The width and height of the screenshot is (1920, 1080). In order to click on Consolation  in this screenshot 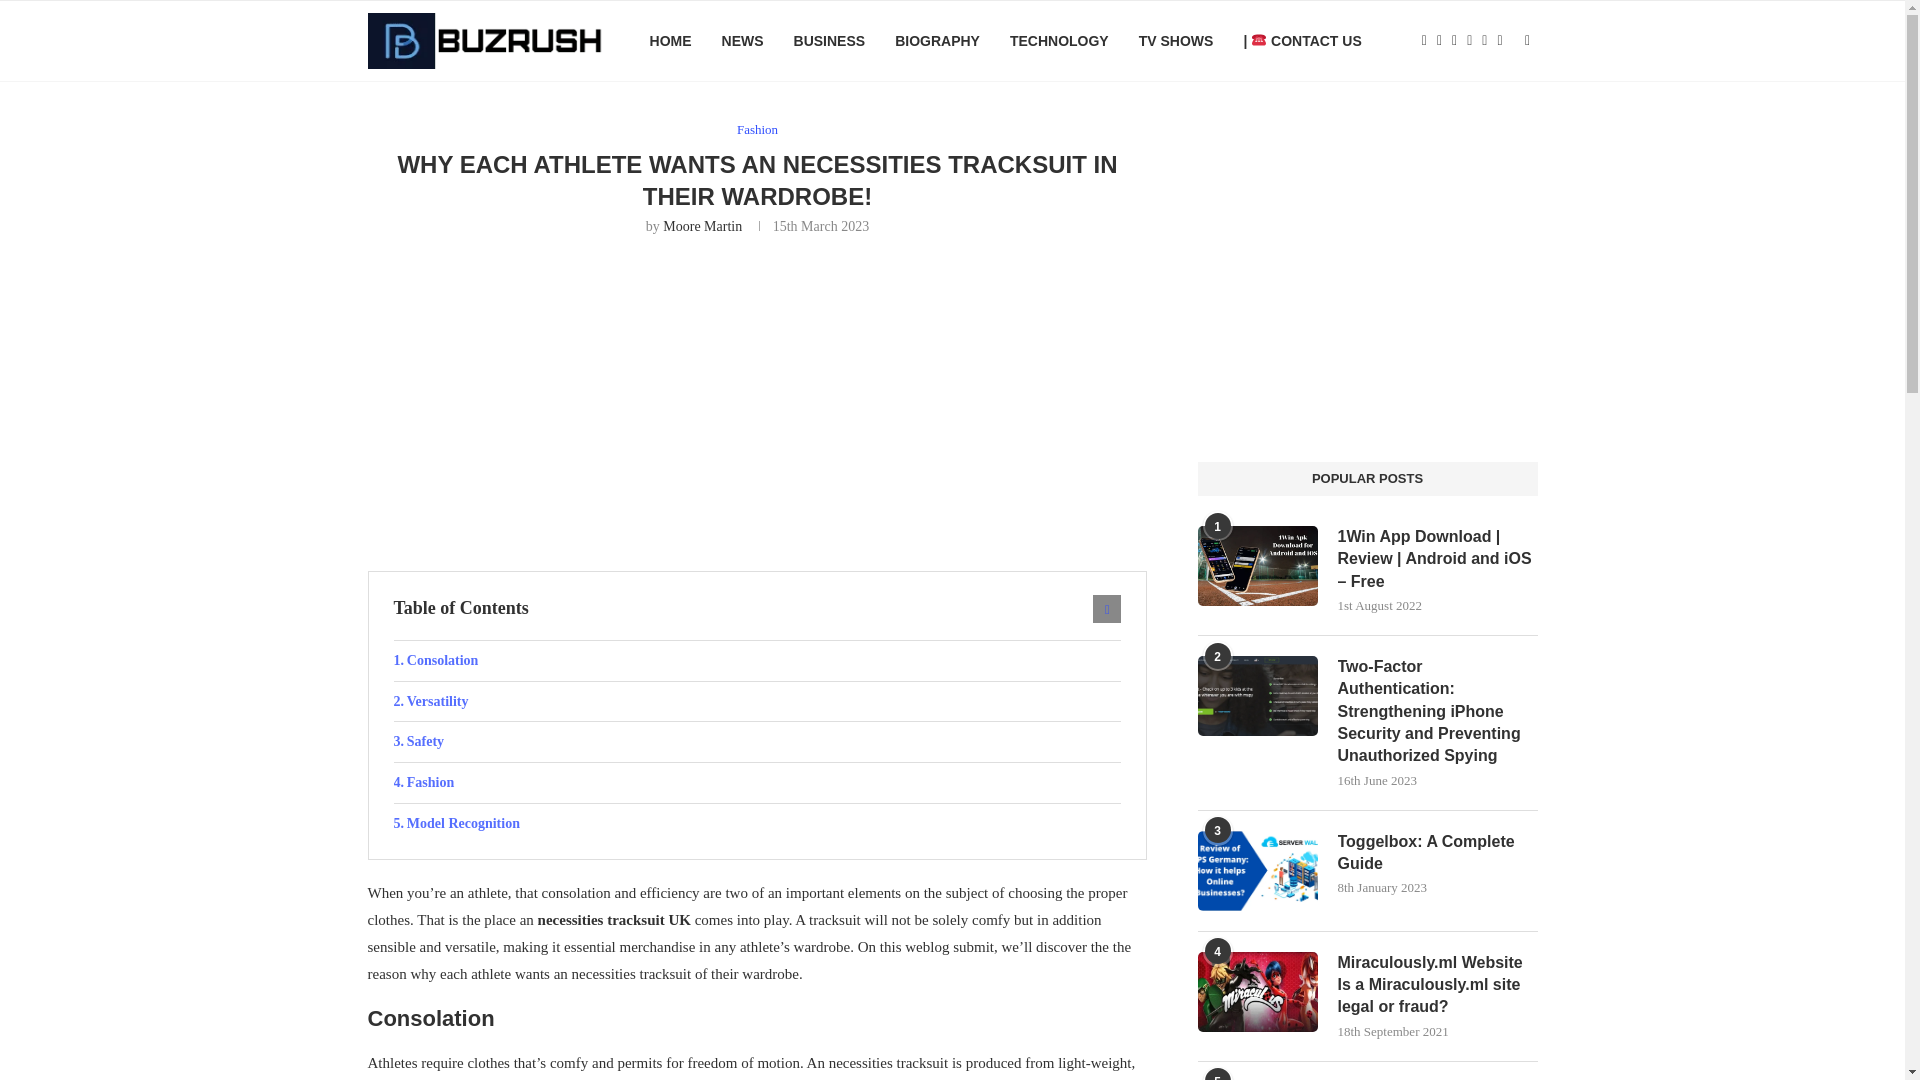, I will do `click(757, 661)`.